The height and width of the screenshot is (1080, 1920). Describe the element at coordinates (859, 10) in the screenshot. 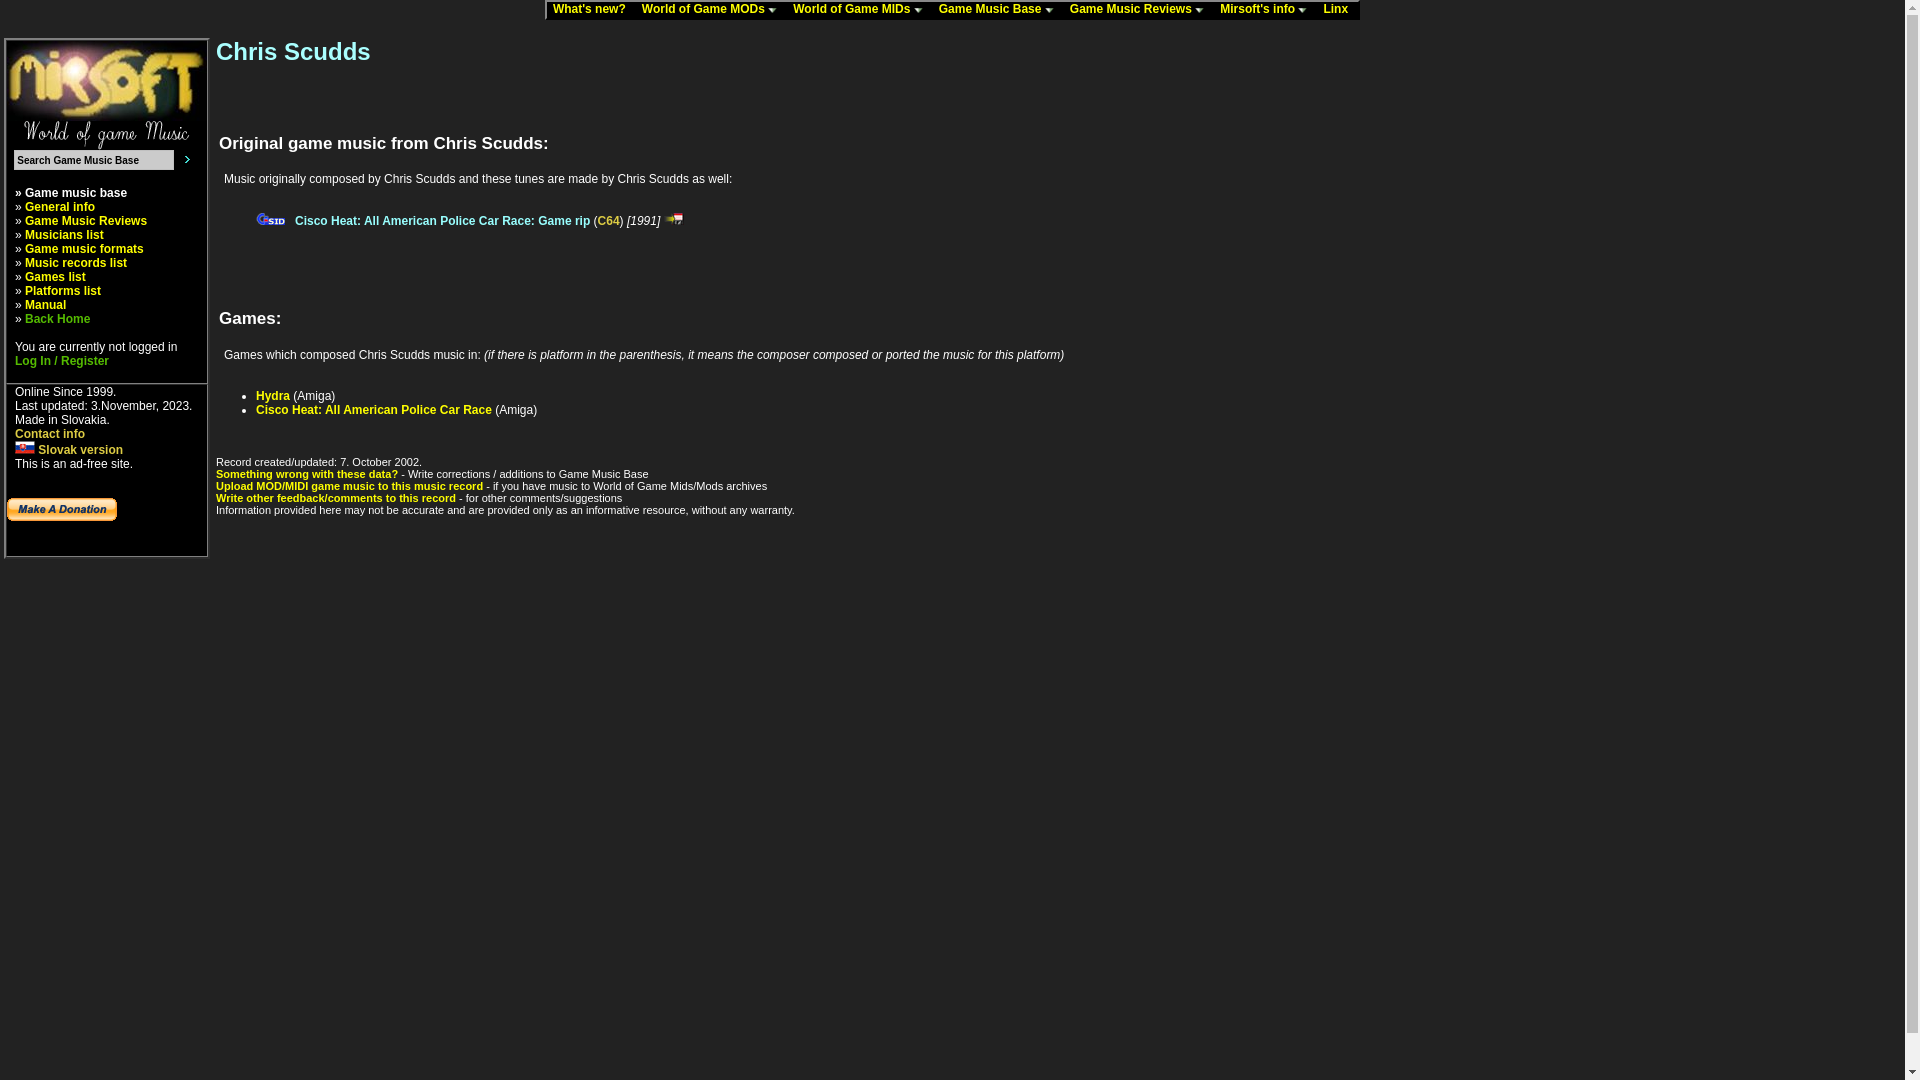

I see `World of Game MIDs    ` at that location.